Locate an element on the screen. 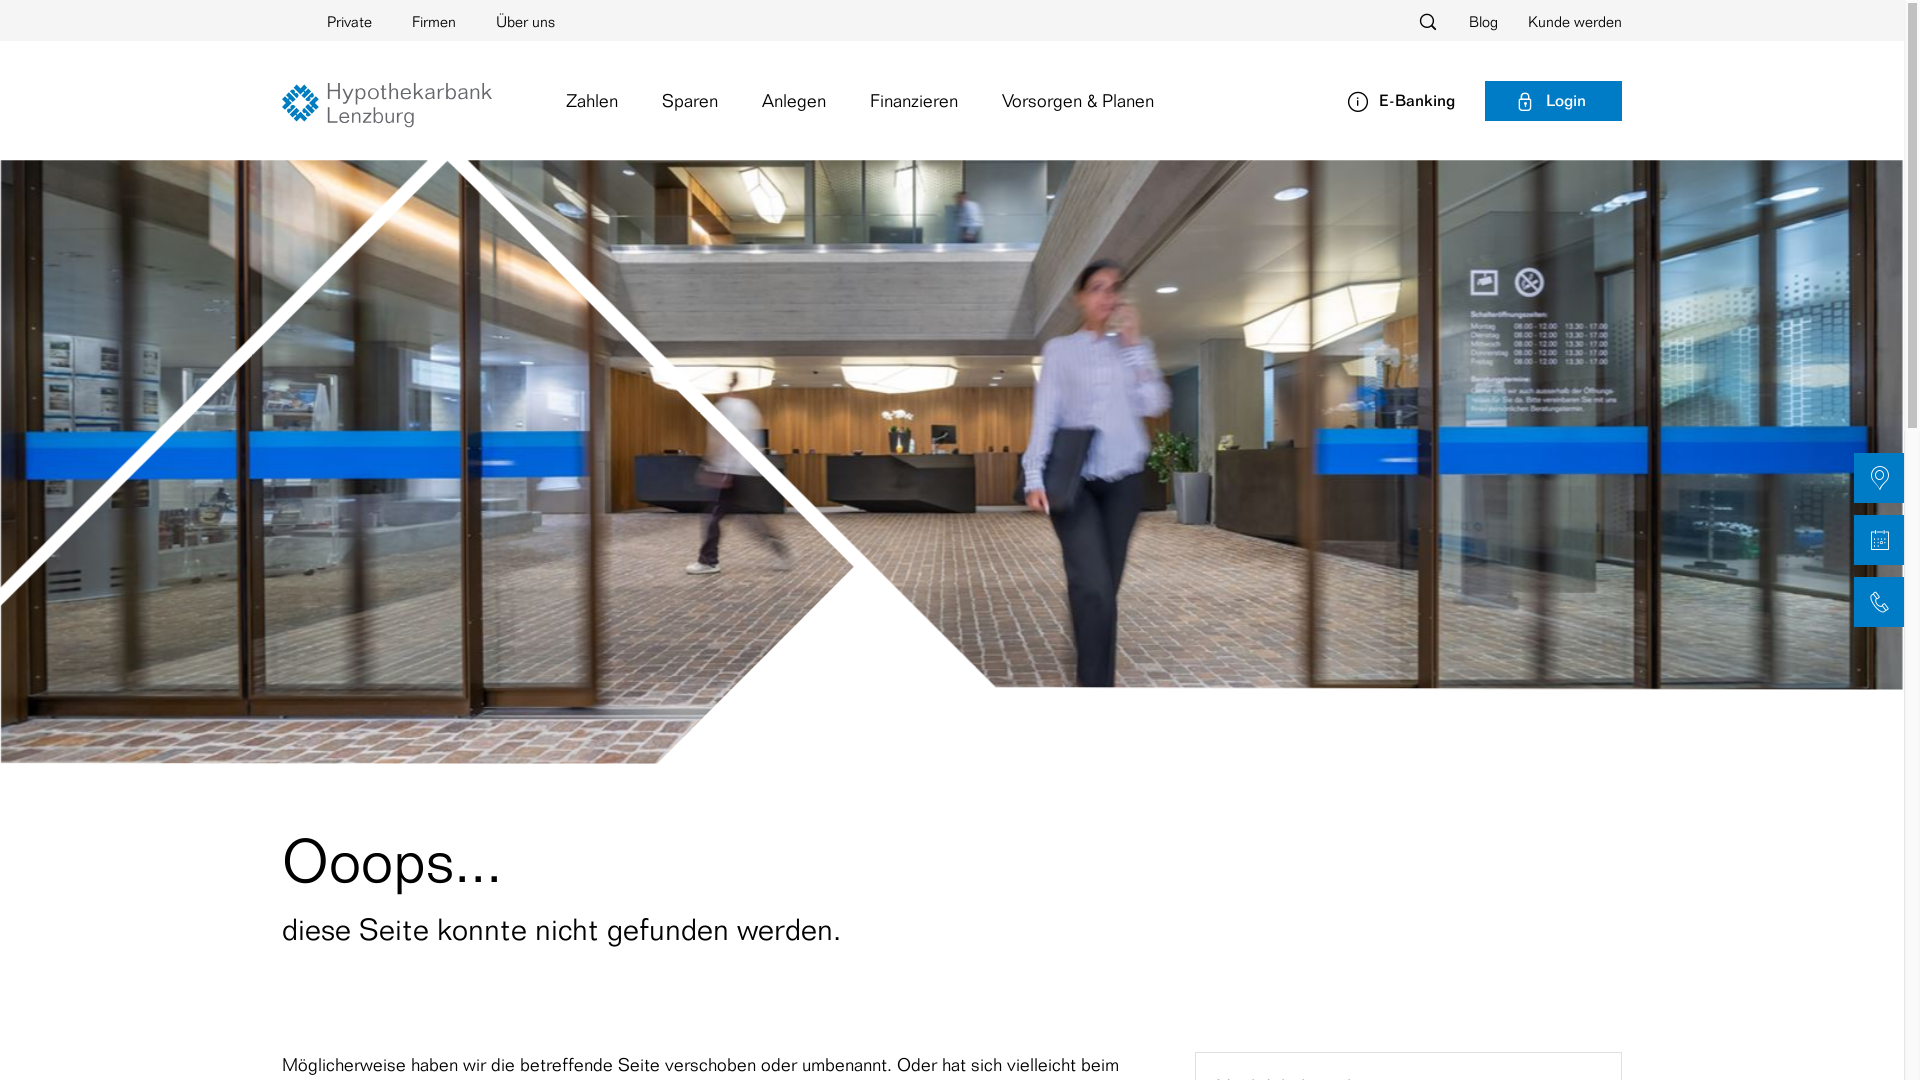  Anlegen is located at coordinates (794, 100).